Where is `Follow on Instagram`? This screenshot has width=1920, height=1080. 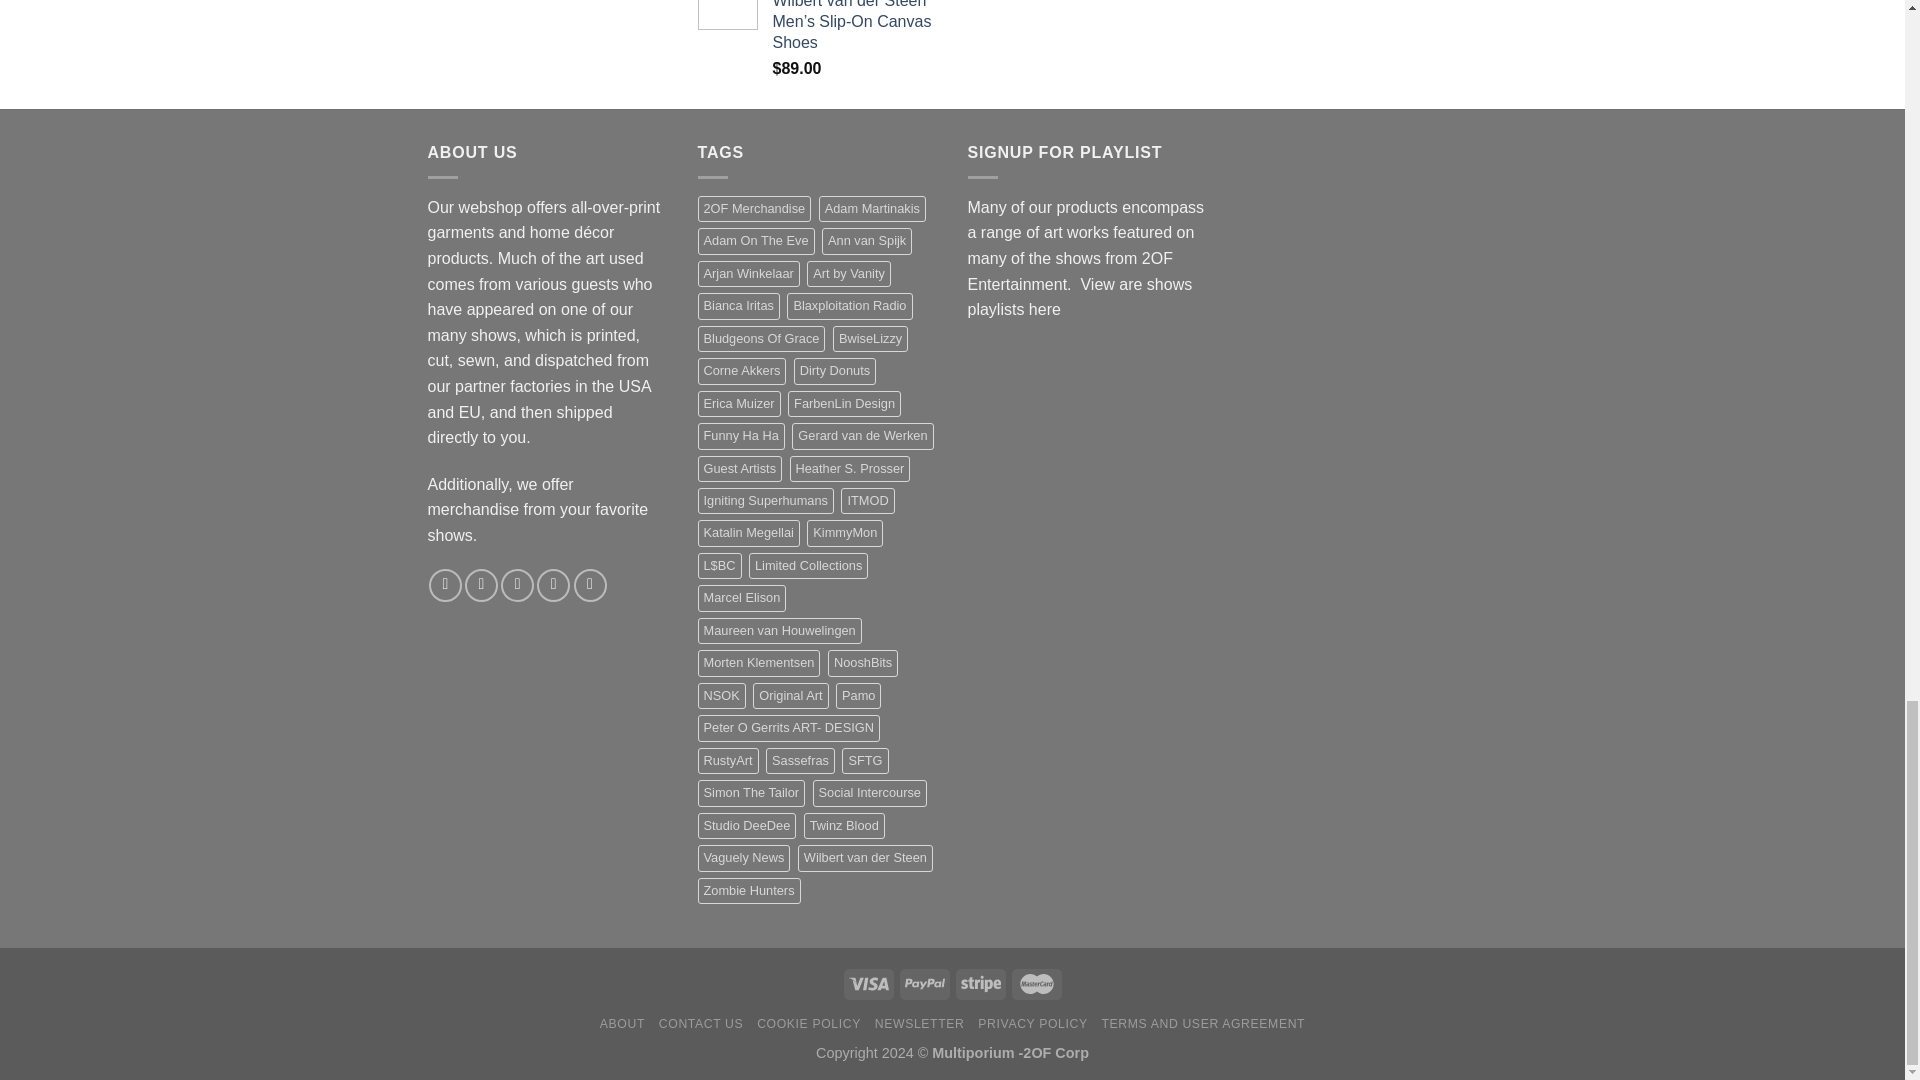
Follow on Instagram is located at coordinates (480, 585).